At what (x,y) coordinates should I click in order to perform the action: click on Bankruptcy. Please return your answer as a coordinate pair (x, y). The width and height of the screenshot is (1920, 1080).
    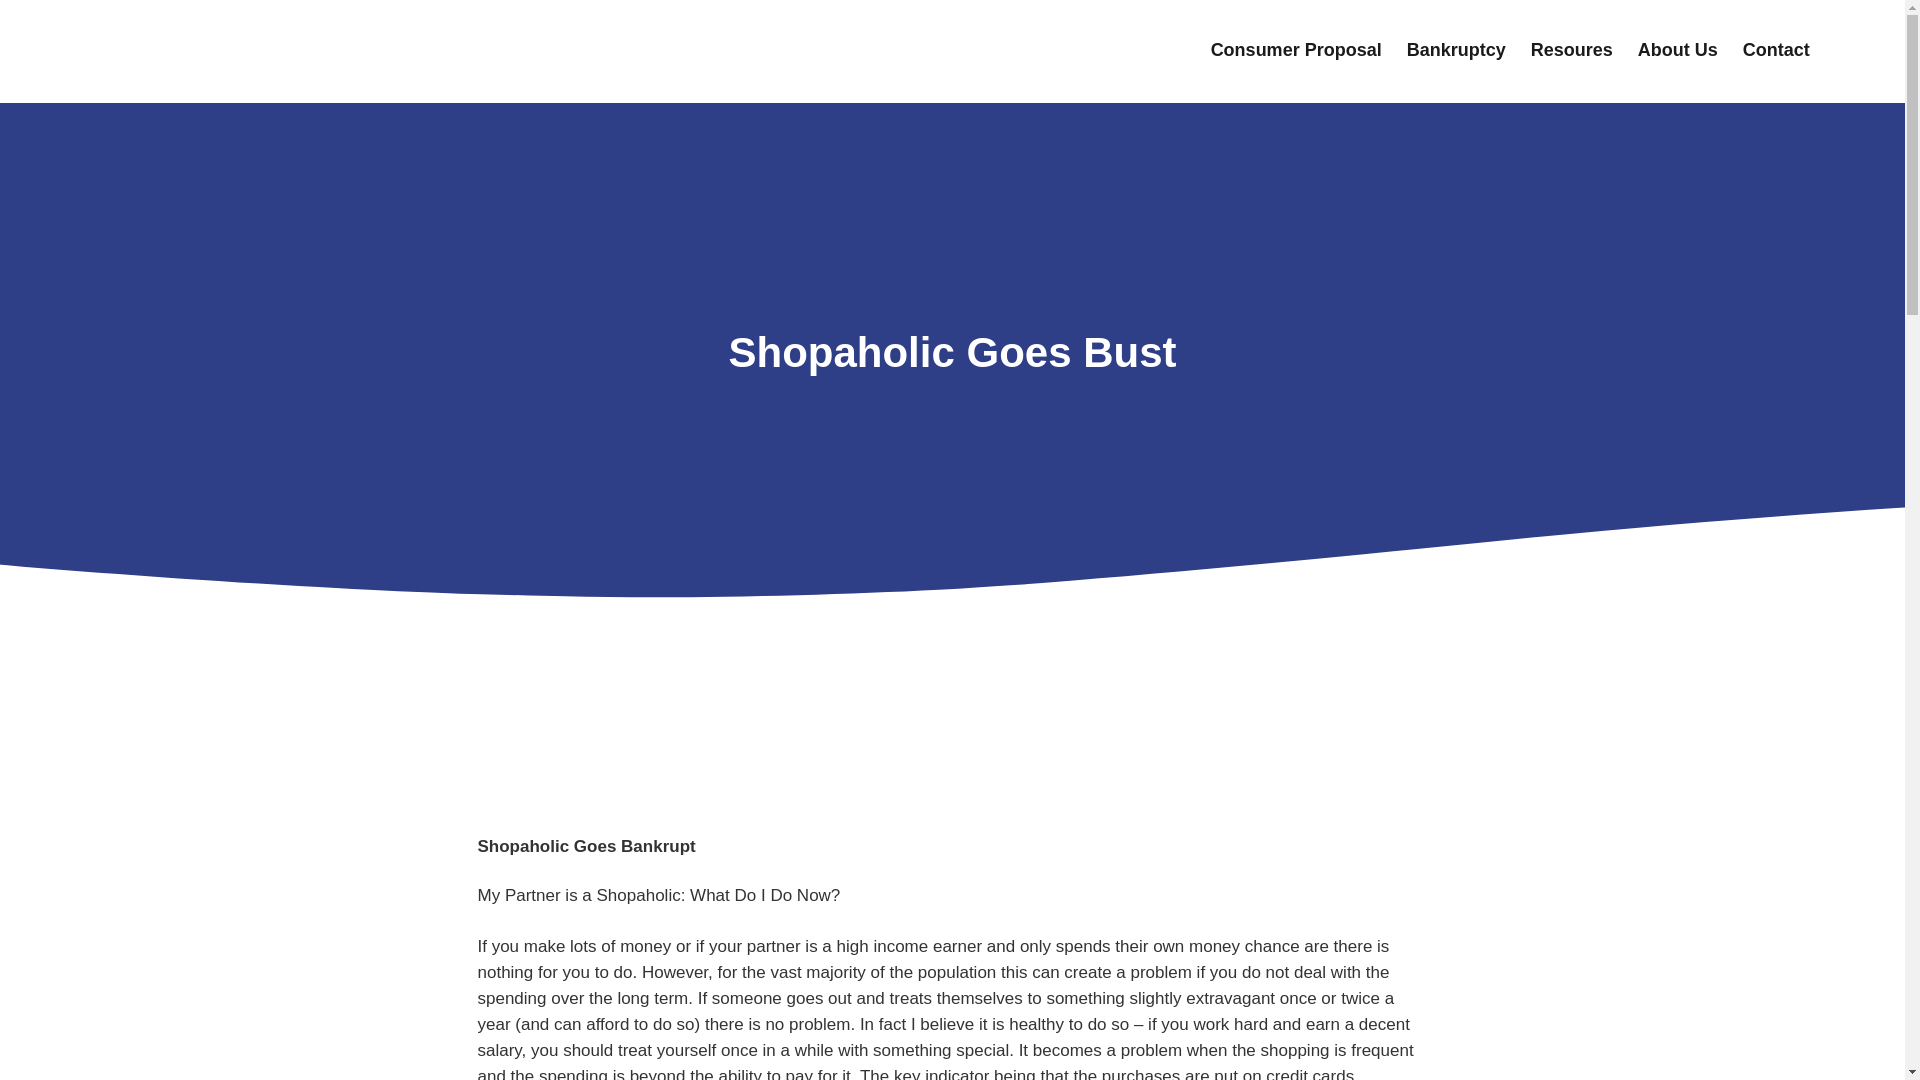
    Looking at the image, I should click on (1456, 50).